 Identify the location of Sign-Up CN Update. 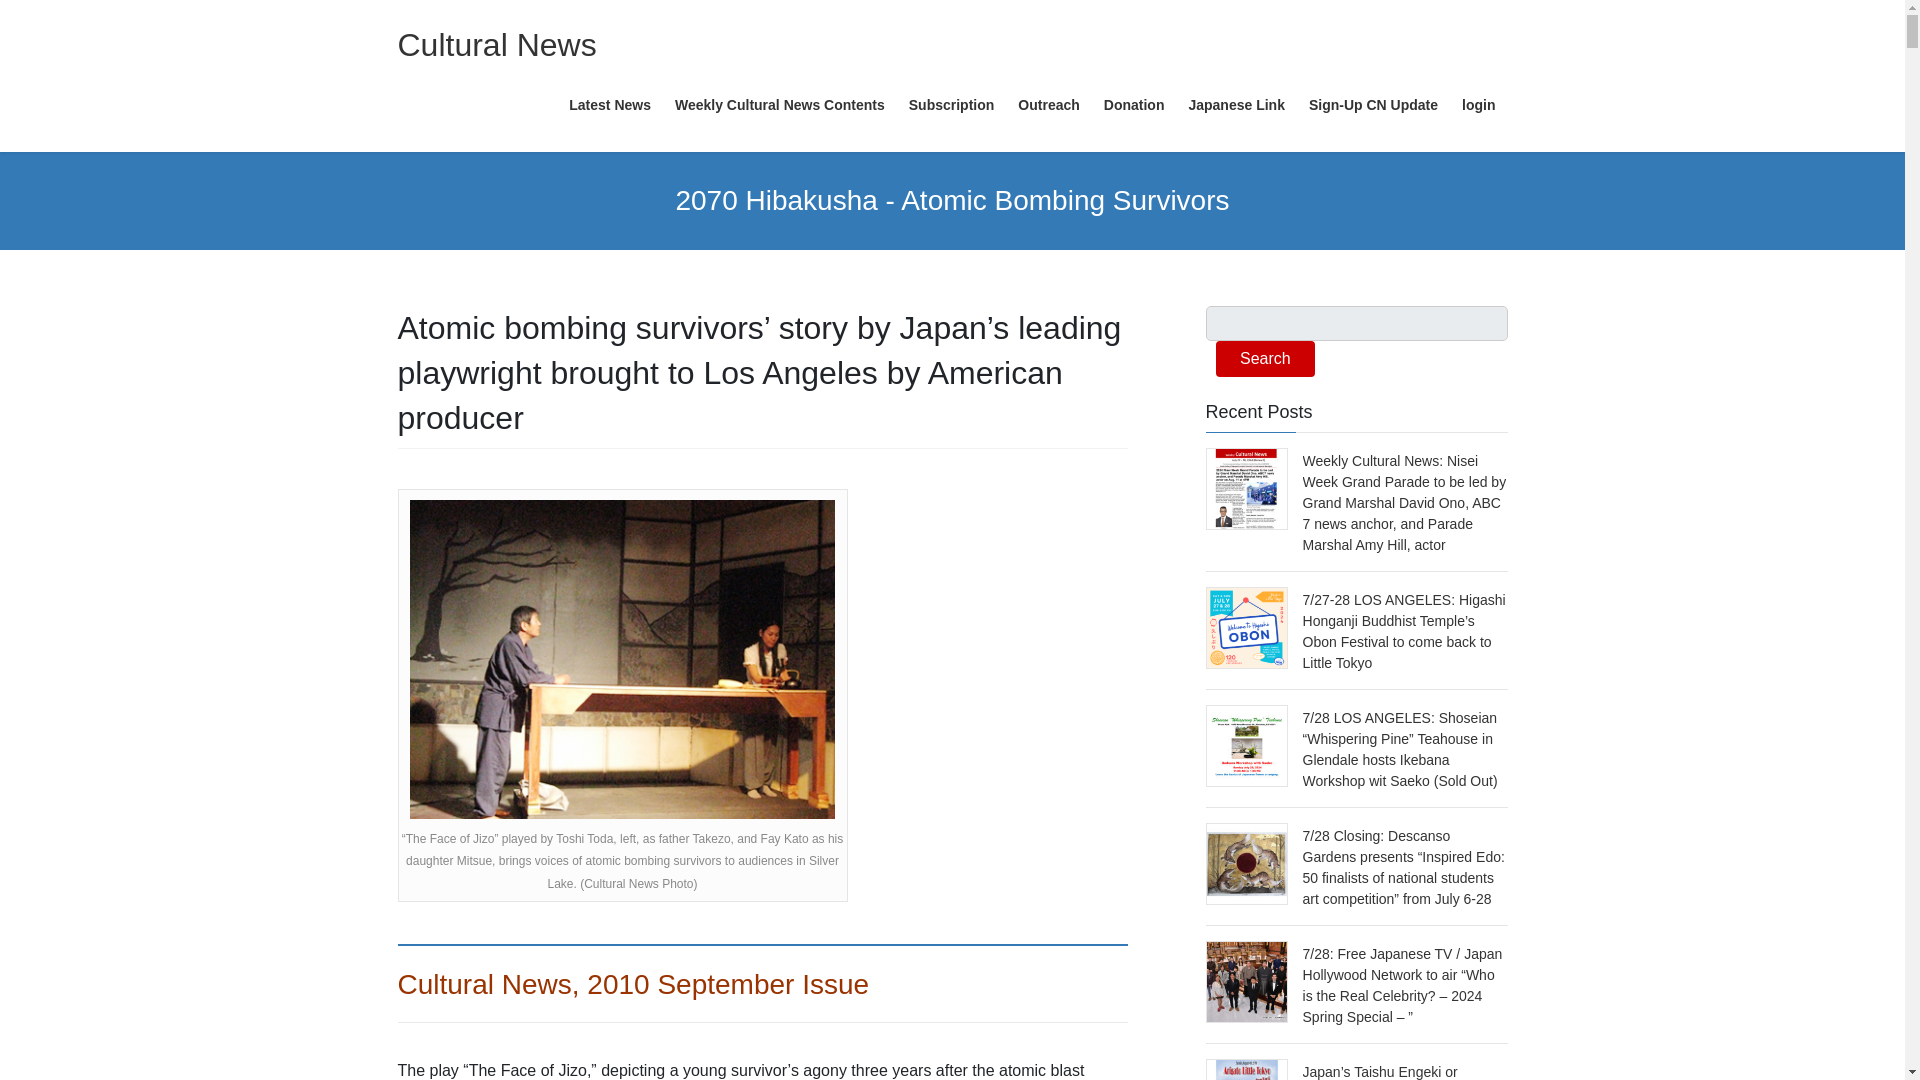
(1373, 106).